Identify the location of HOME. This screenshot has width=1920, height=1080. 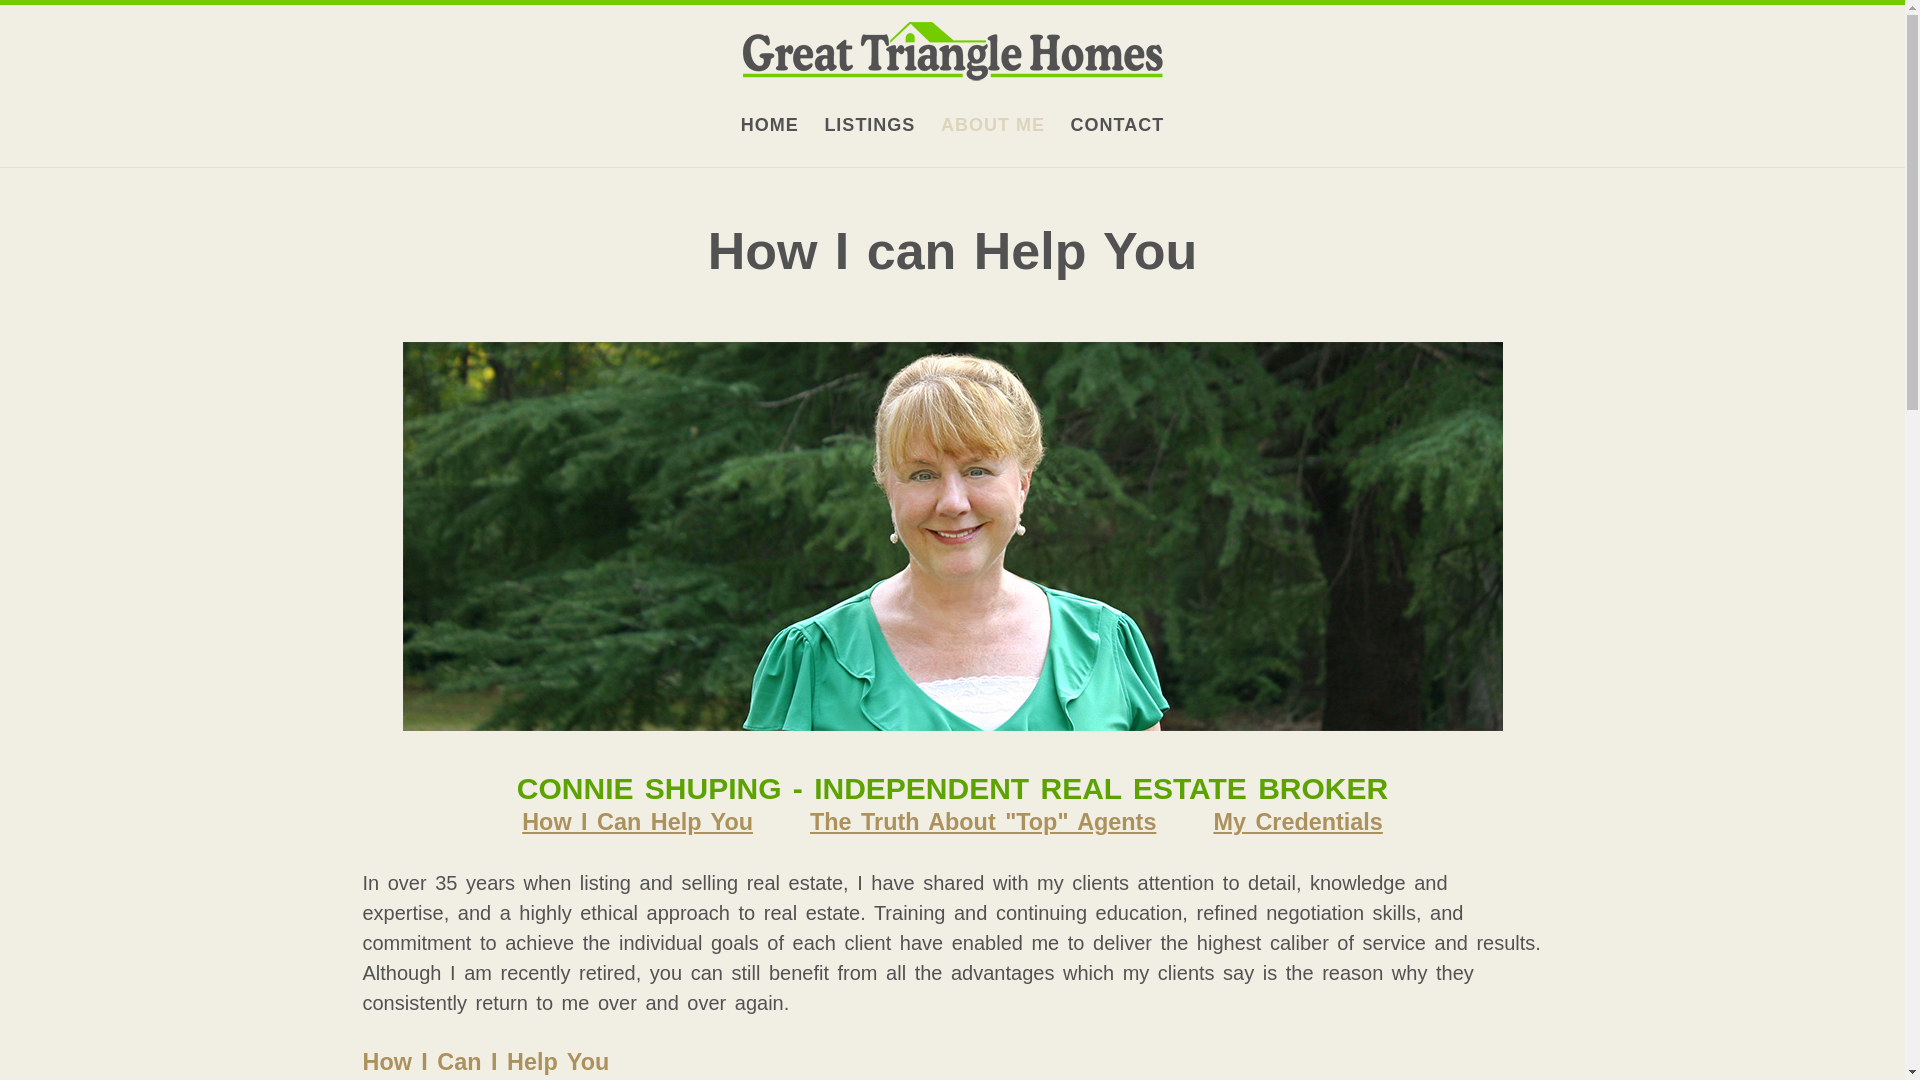
(770, 126).